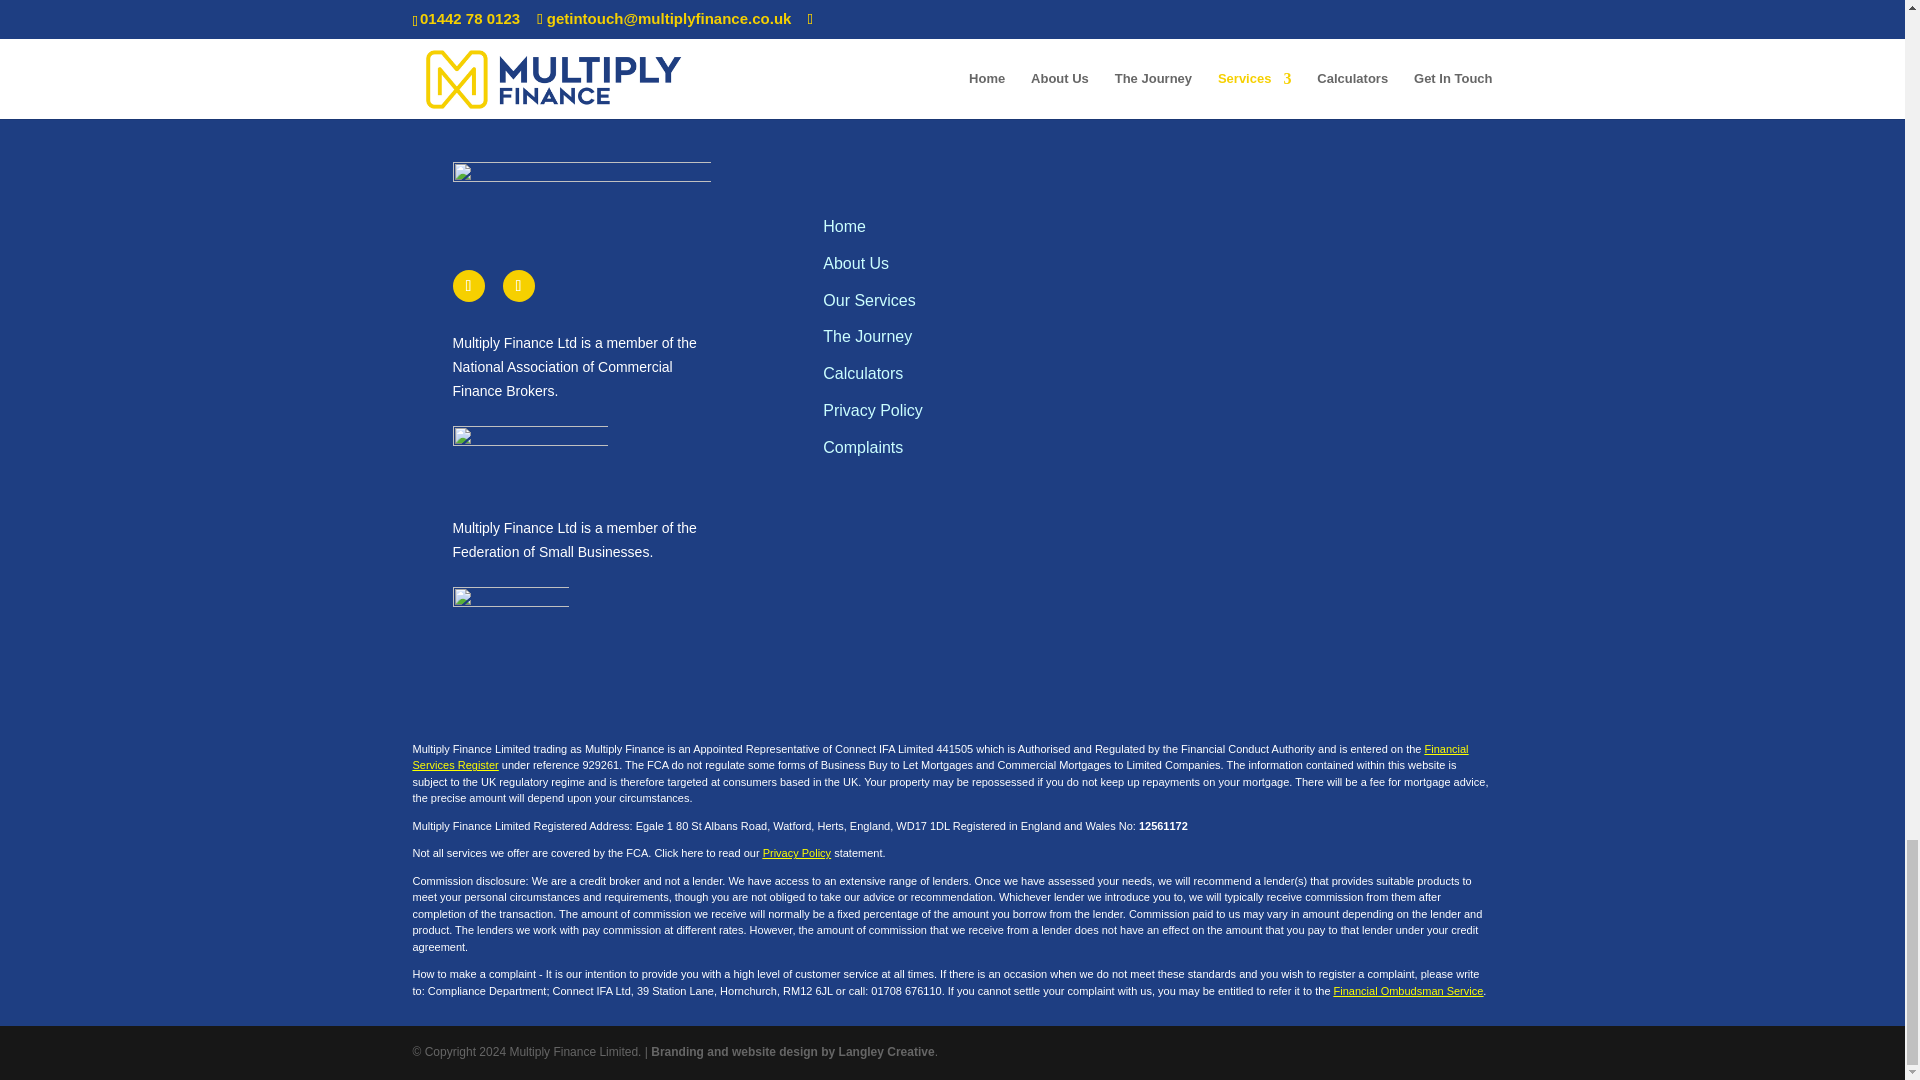 This screenshot has height=1080, width=1920. I want to click on FSB-Member-Logo-White, so click(510, 625).